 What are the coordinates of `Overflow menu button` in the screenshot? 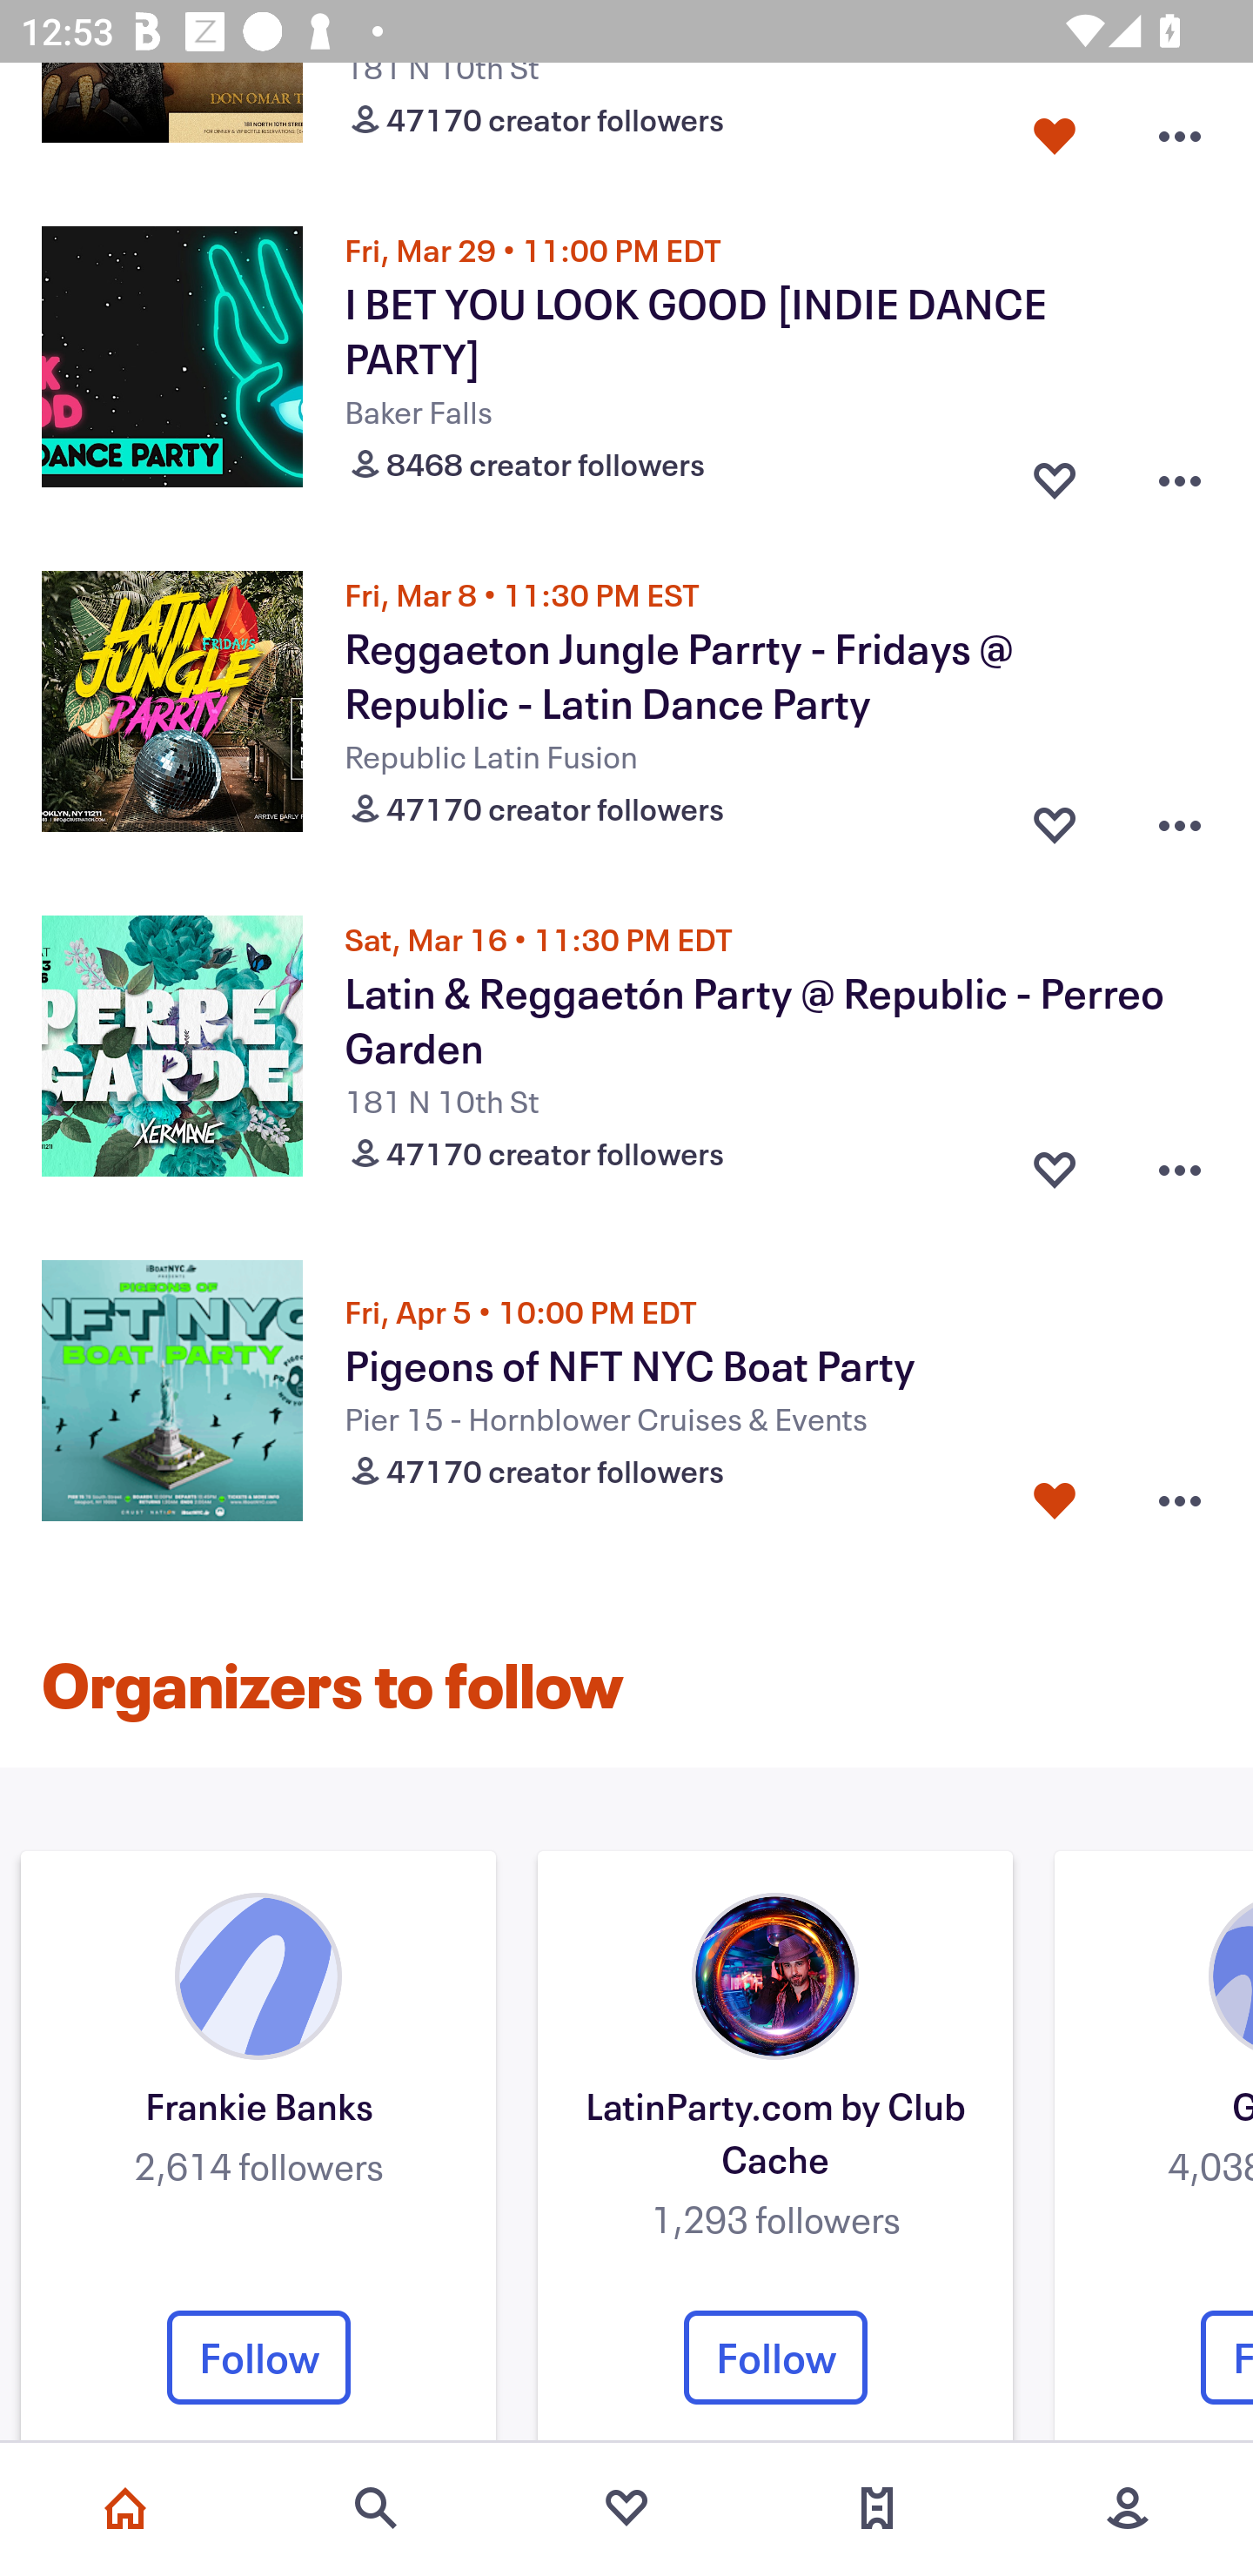 It's located at (1180, 818).